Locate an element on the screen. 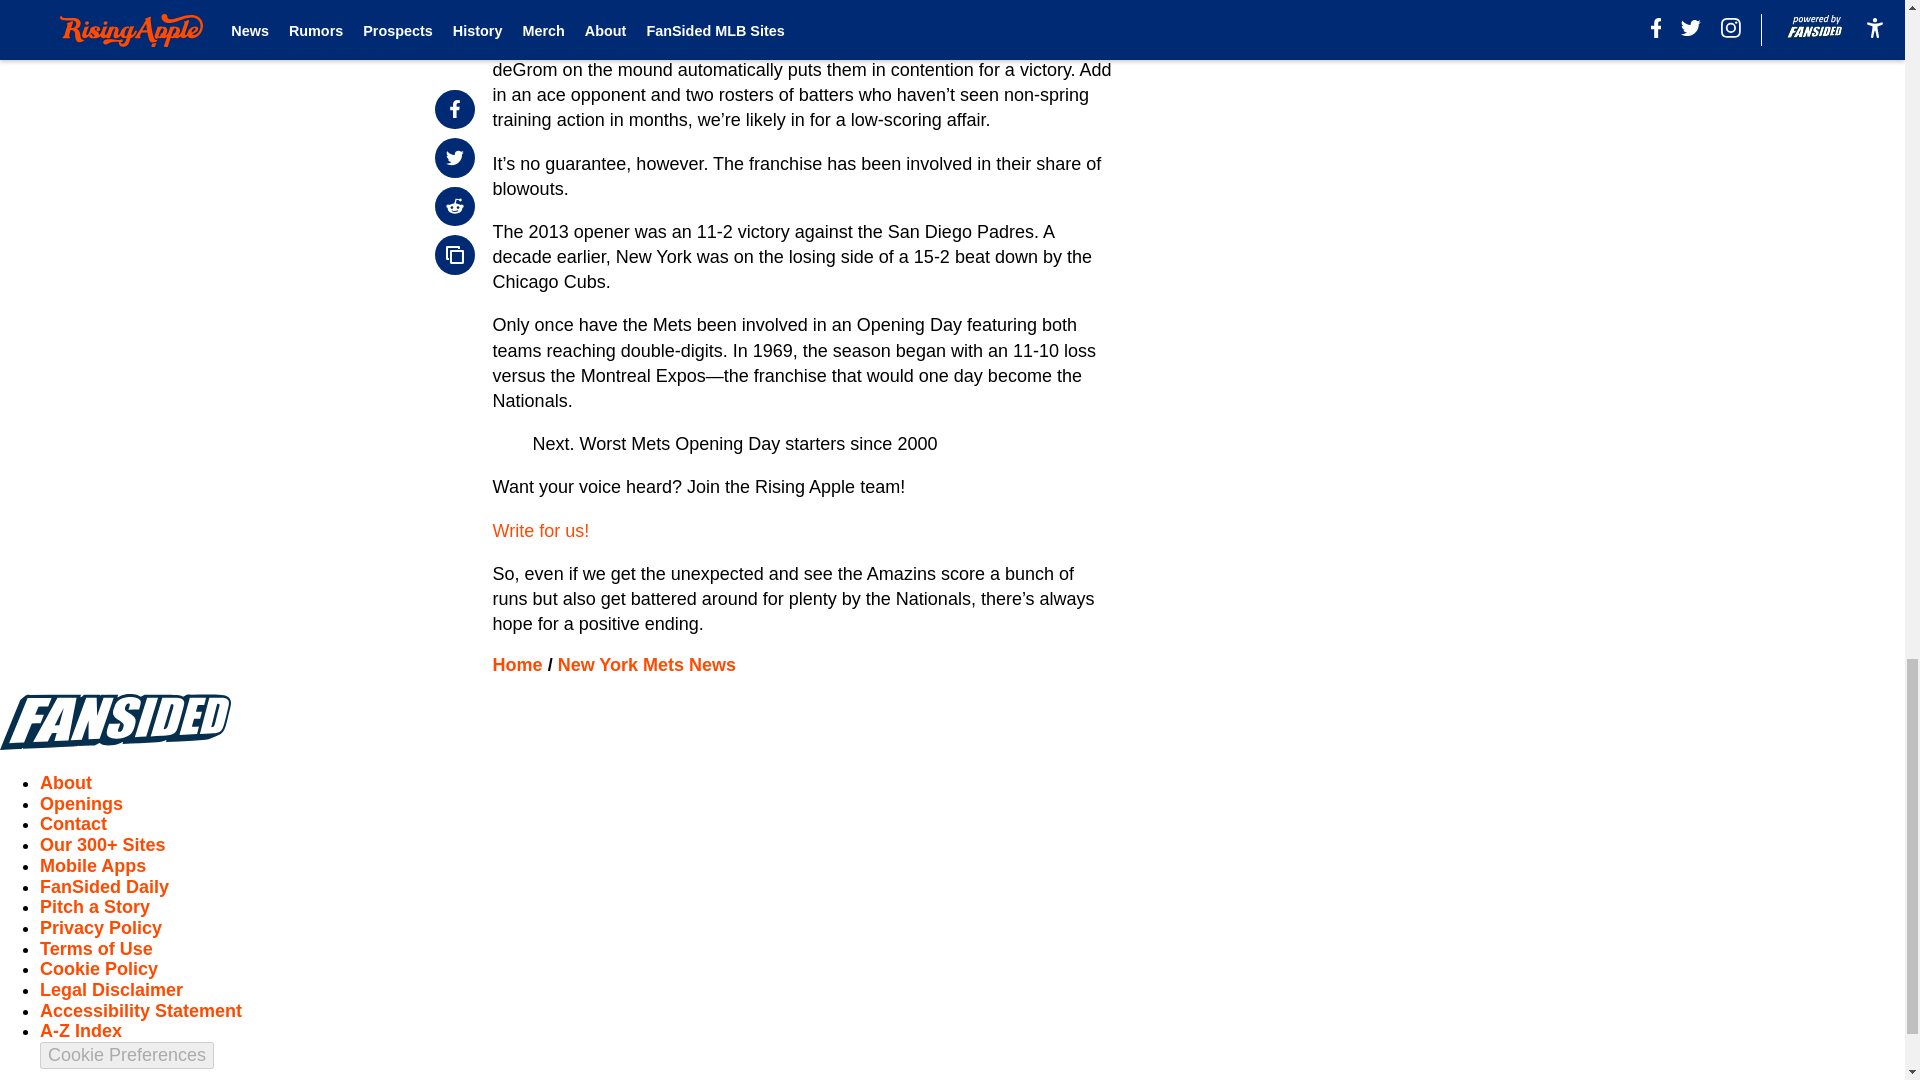 This screenshot has height=1080, width=1920. Write for us! is located at coordinates (541, 530).